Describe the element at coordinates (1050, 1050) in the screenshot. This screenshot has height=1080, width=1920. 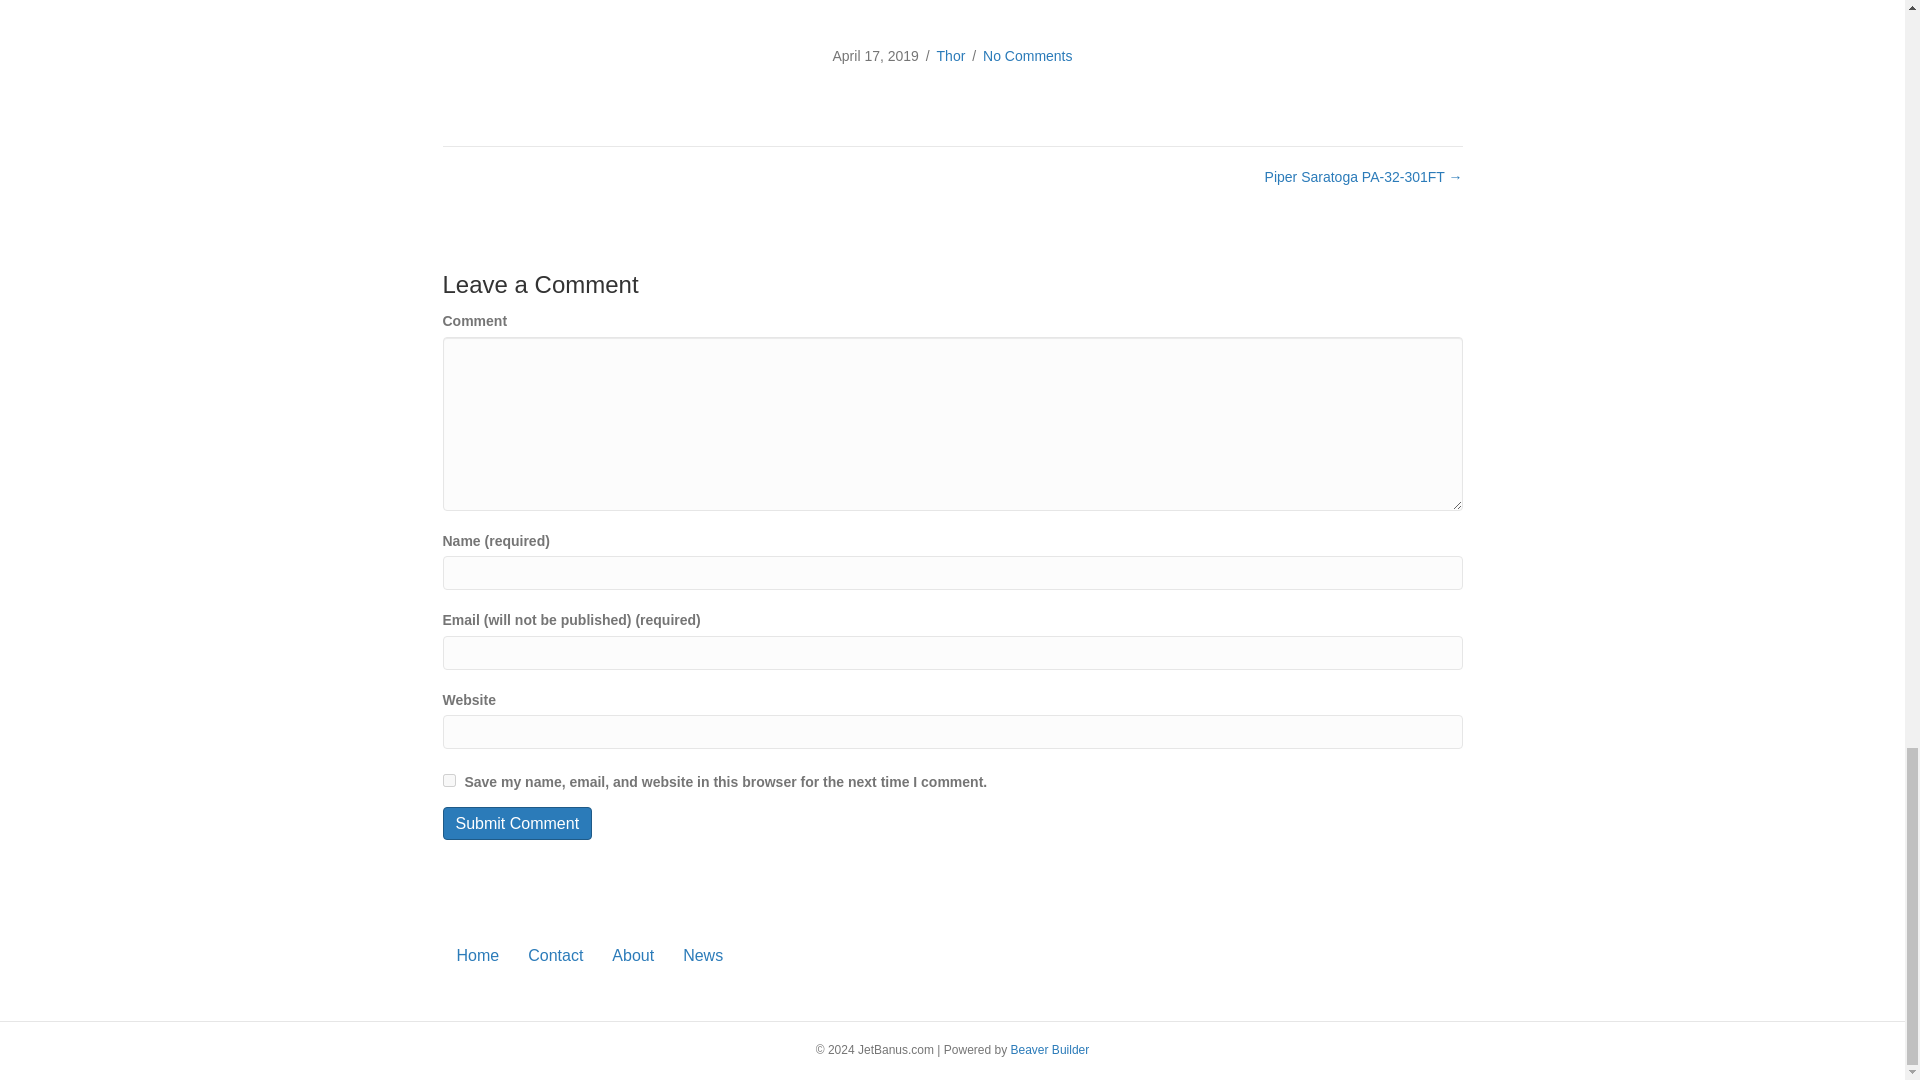
I see `Beaver Builder` at that location.